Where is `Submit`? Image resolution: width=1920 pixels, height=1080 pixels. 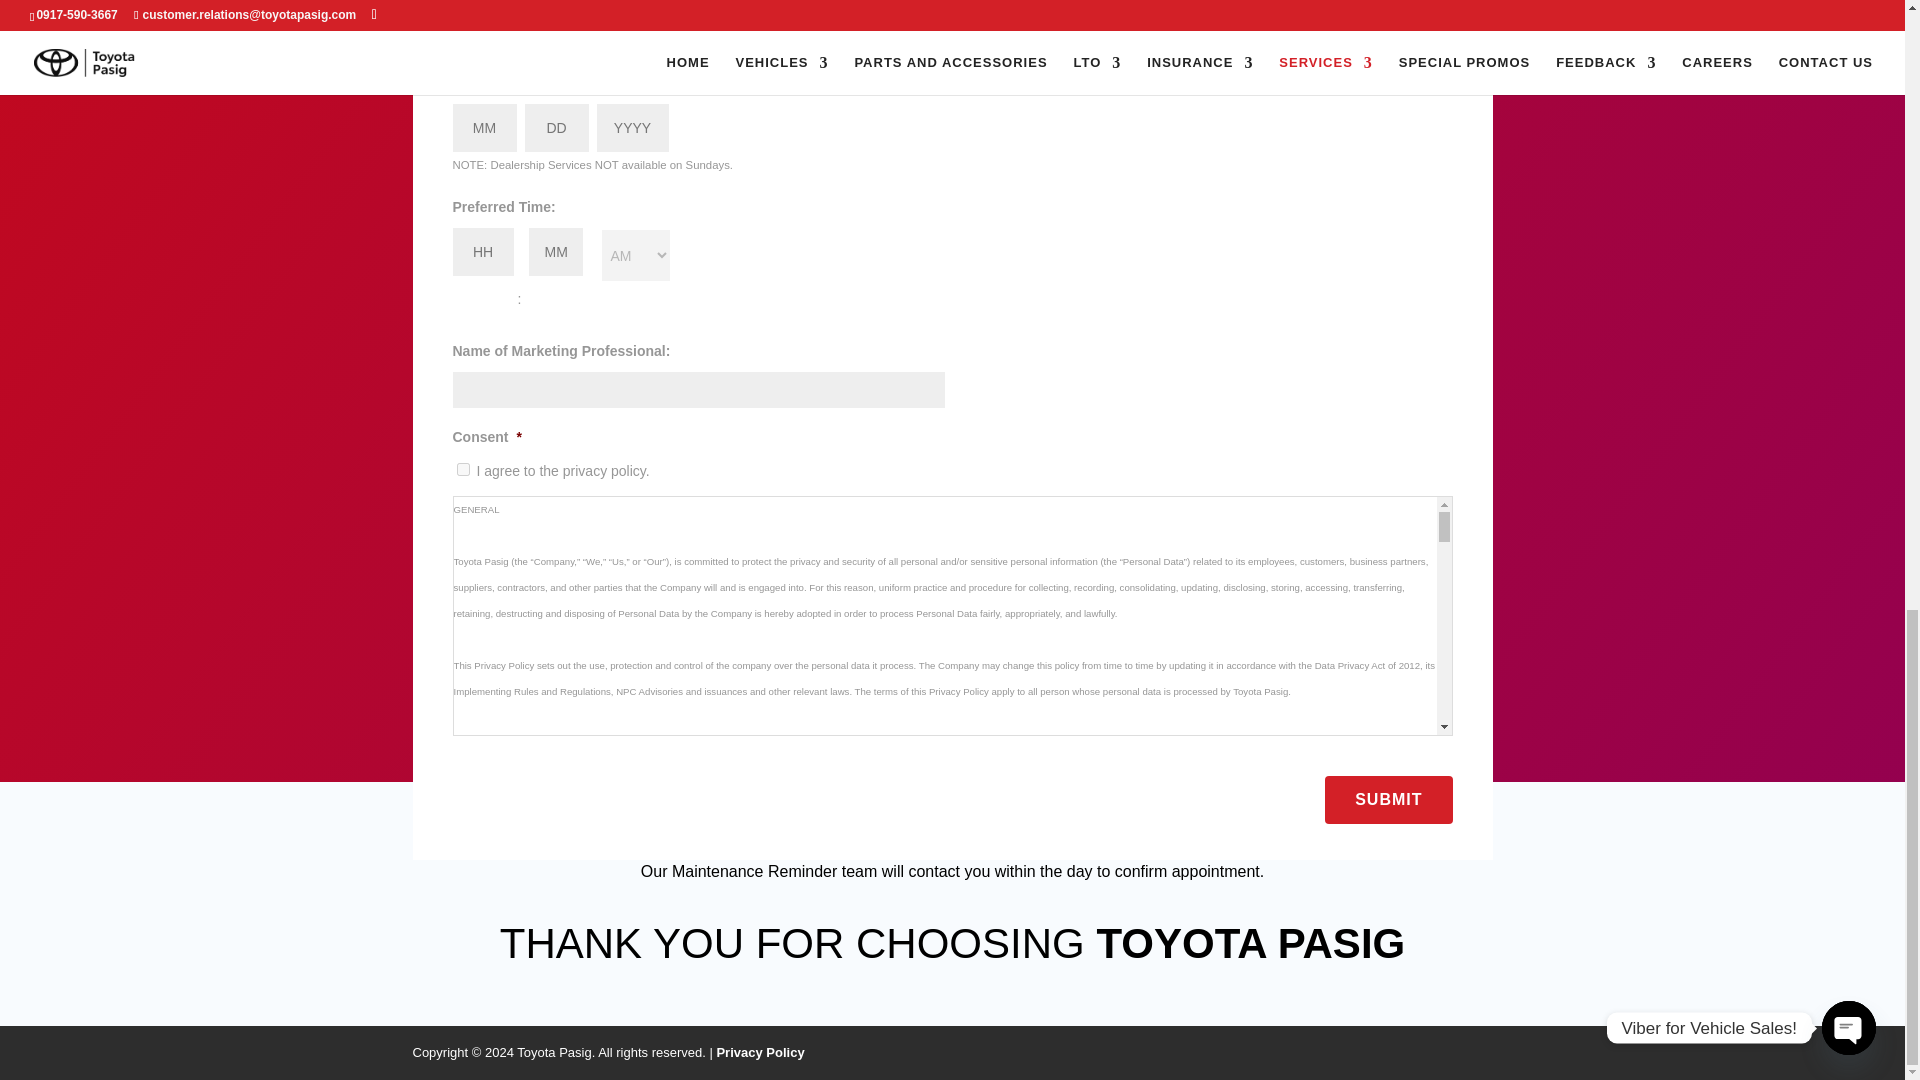
Submit is located at coordinates (1388, 799).